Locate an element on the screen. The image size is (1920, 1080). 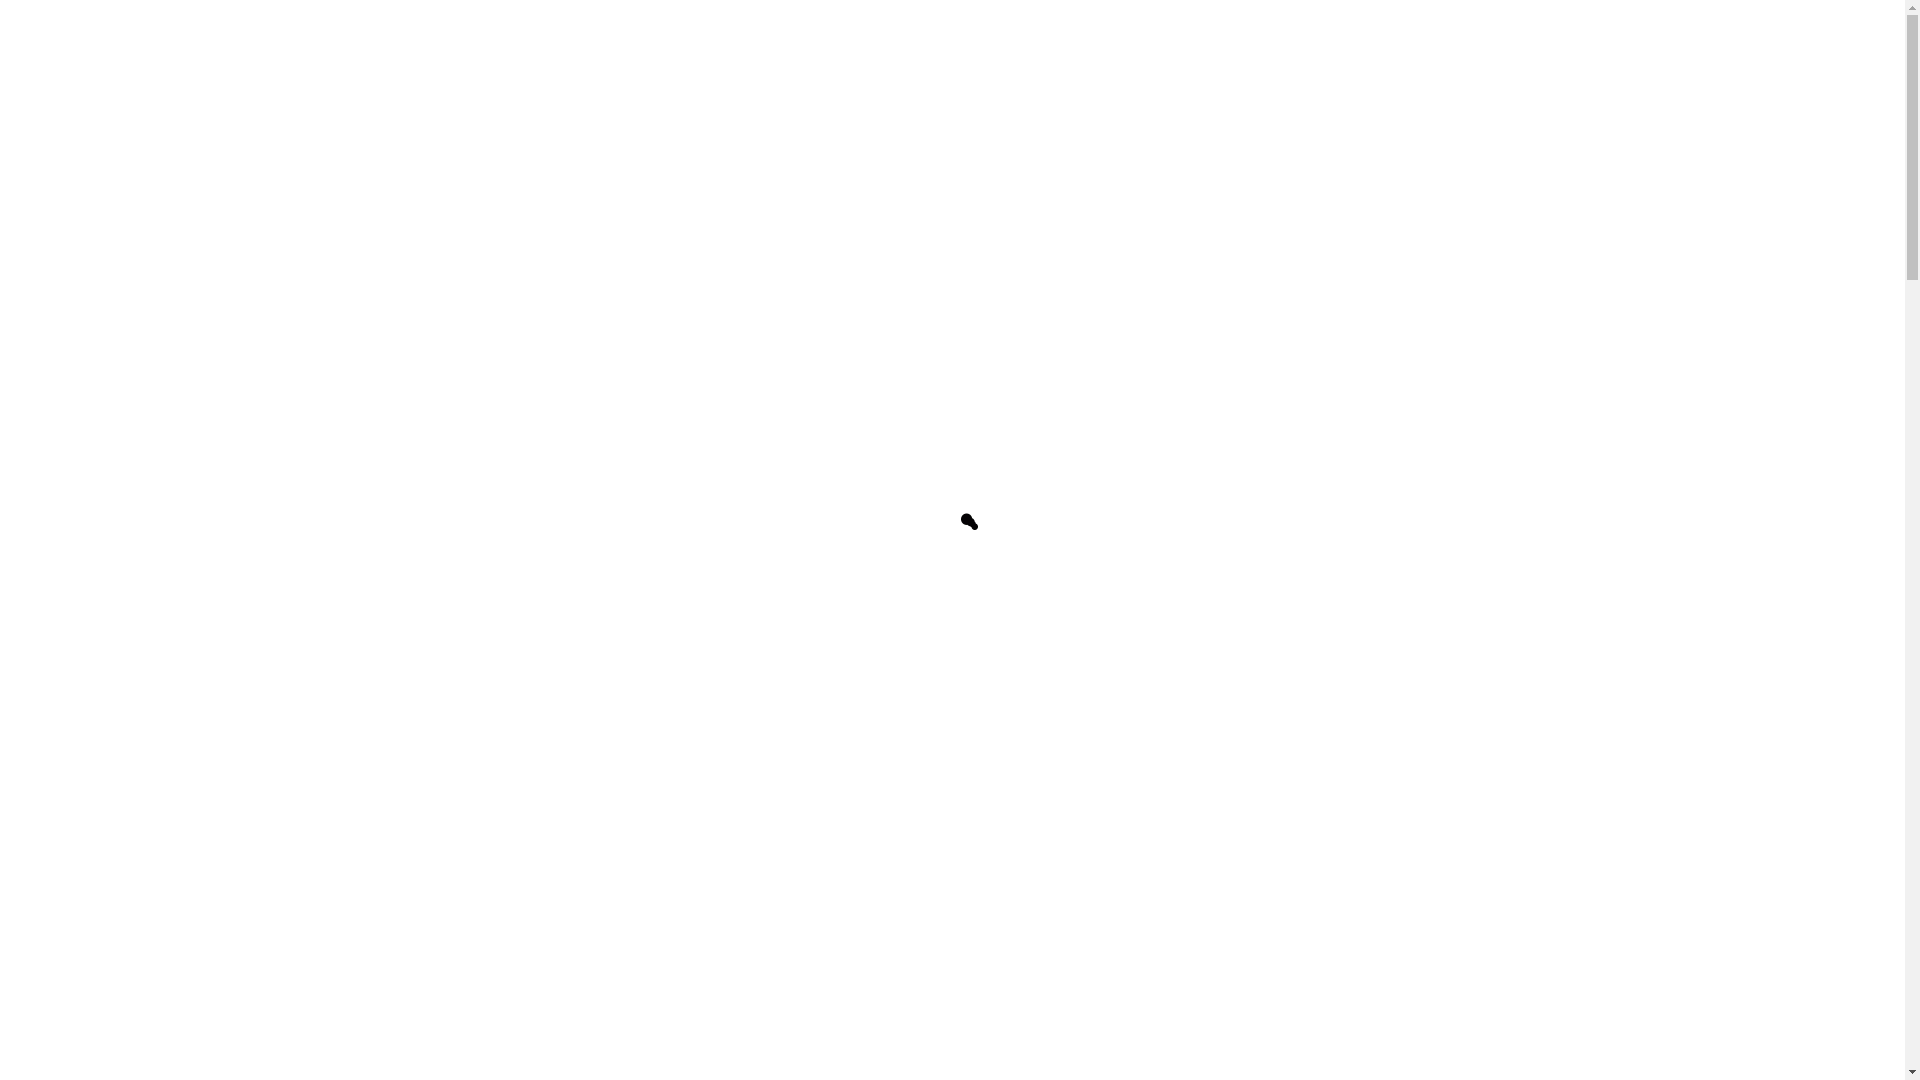
LEARN MORE is located at coordinates (994, 870).